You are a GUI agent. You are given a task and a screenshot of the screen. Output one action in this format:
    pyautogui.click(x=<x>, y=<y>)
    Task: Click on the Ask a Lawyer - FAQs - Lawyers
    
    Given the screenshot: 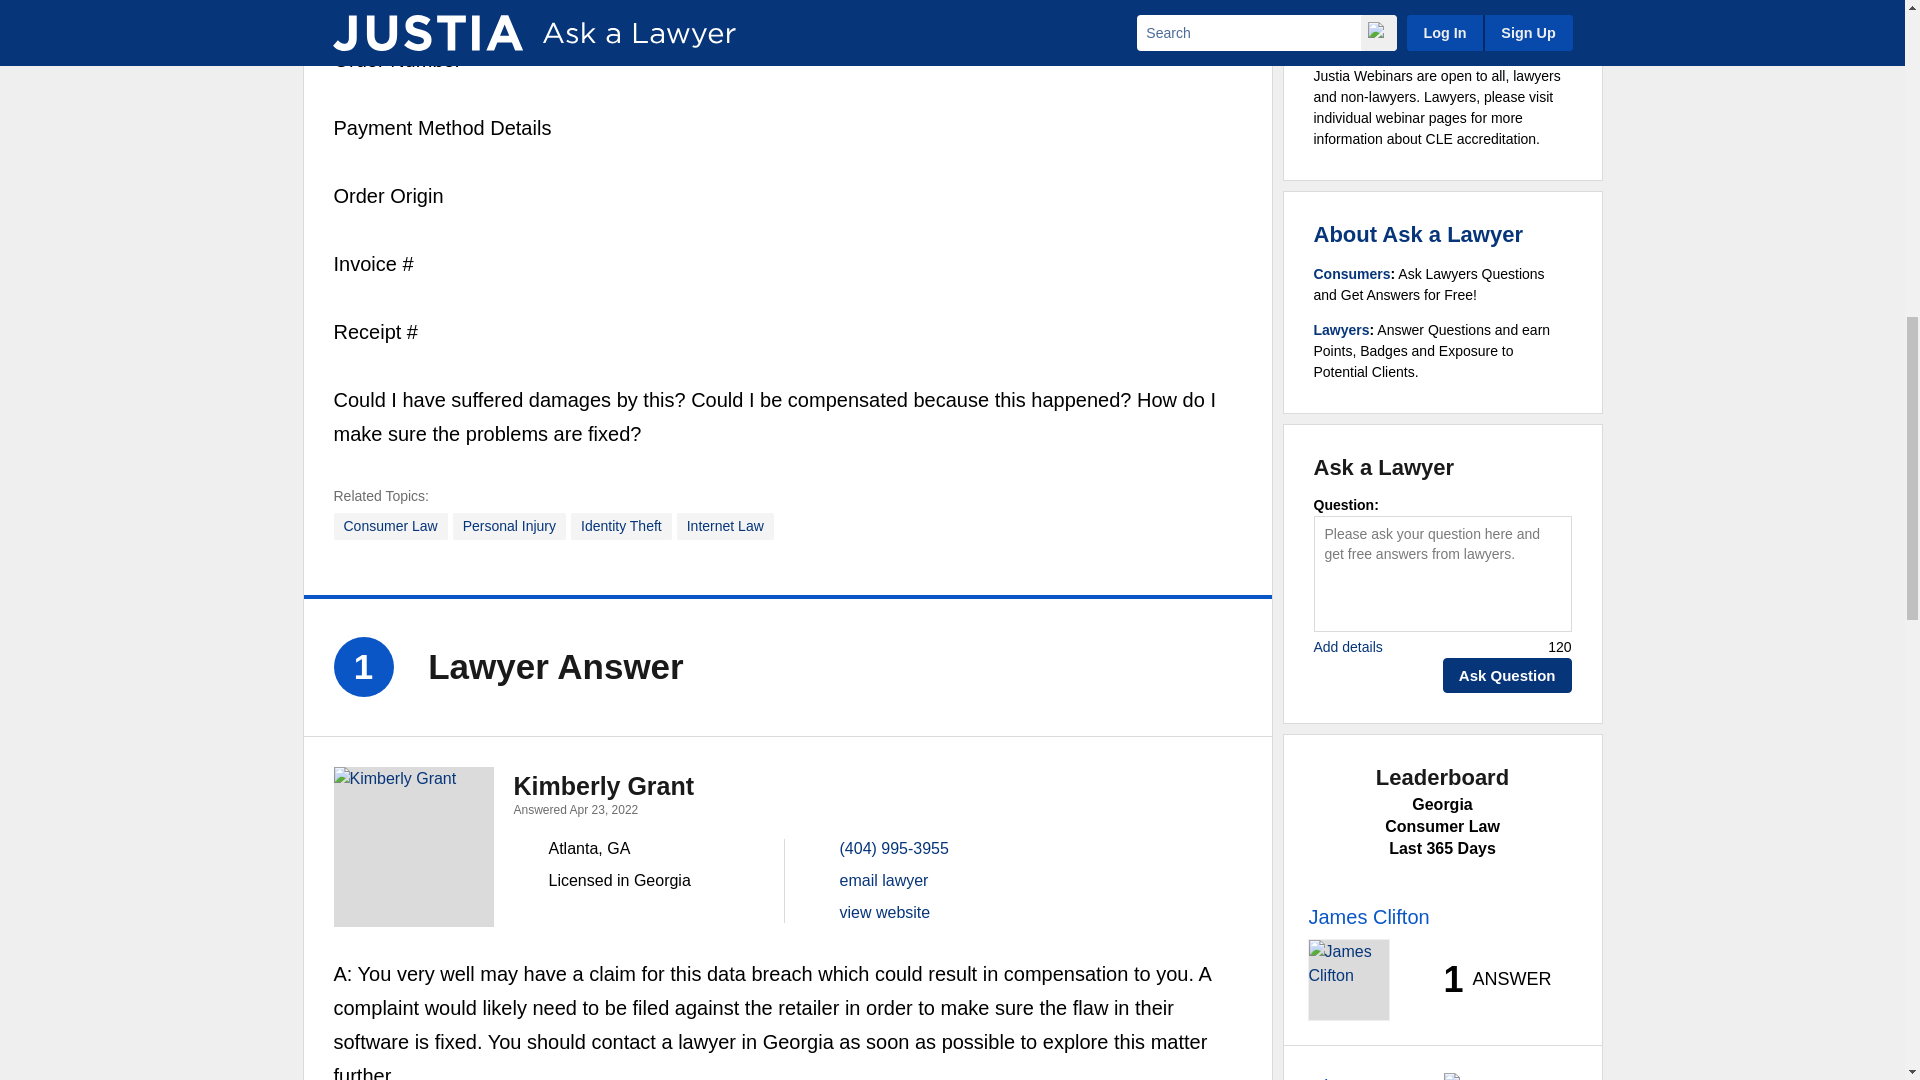 What is the action you would take?
    pyautogui.click(x=1342, y=330)
    